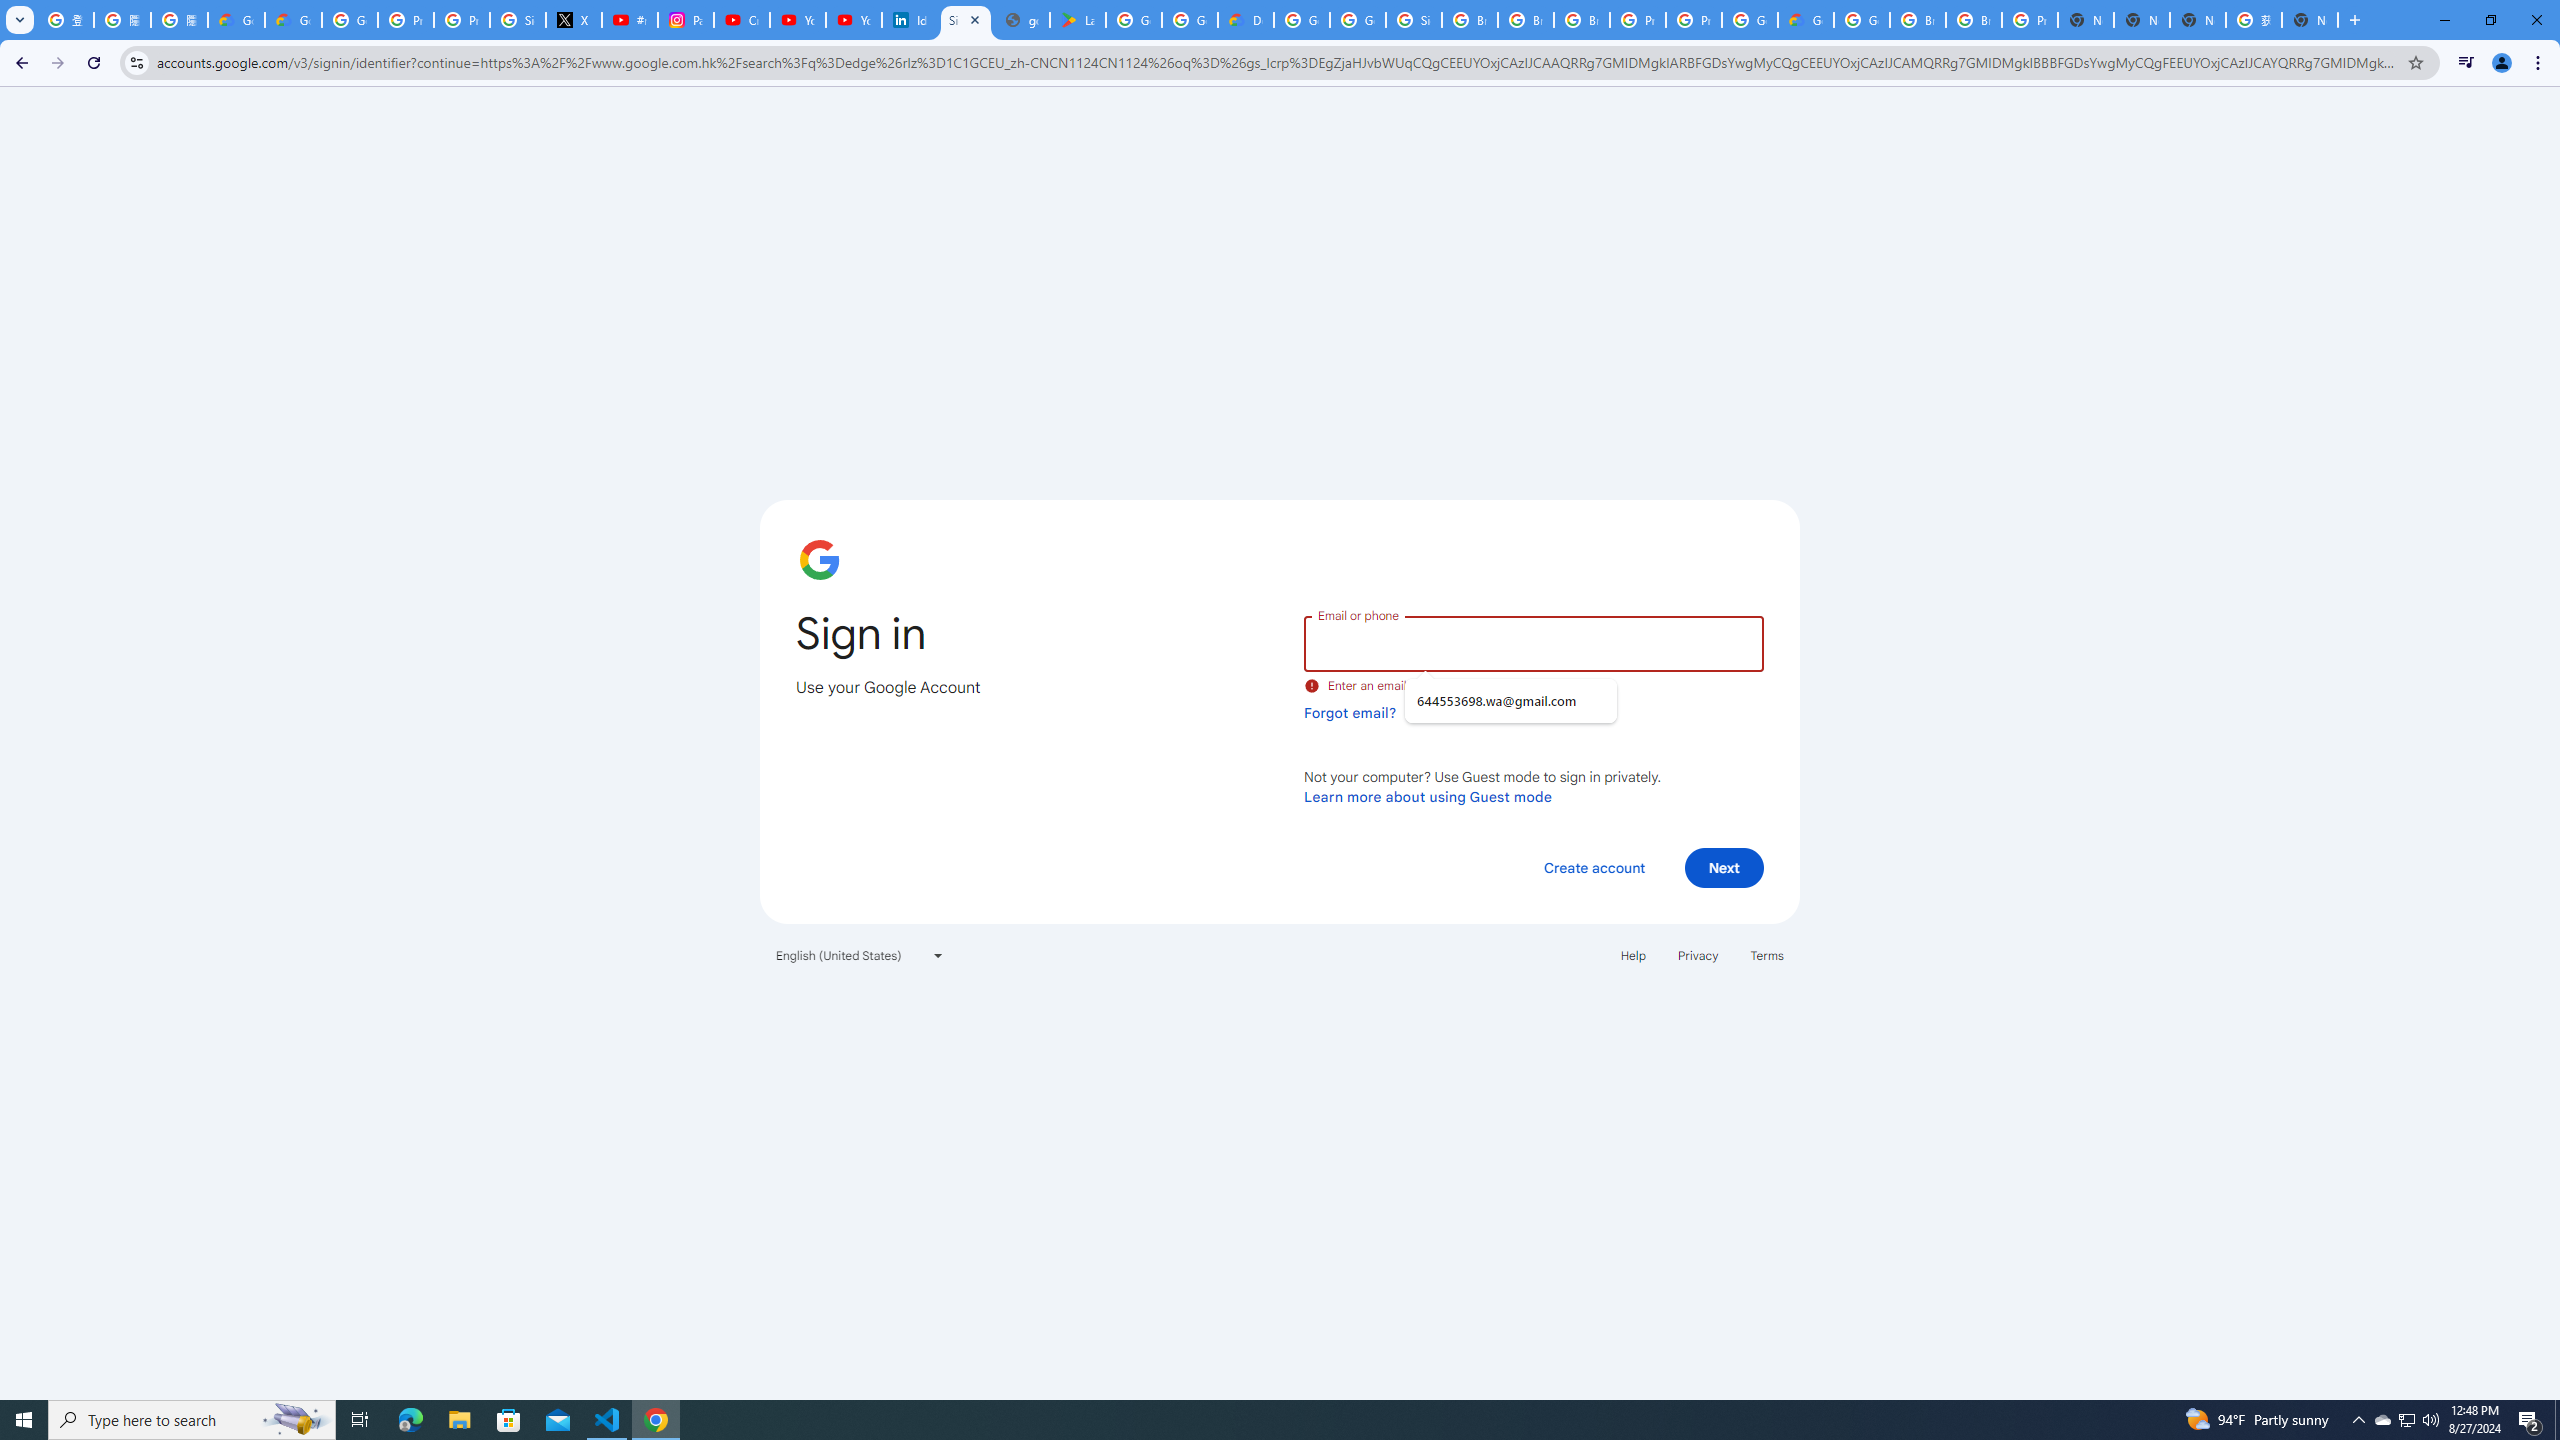  What do you see at coordinates (1510, 700) in the screenshot?
I see `644553698.wa@gmail.com` at bounding box center [1510, 700].